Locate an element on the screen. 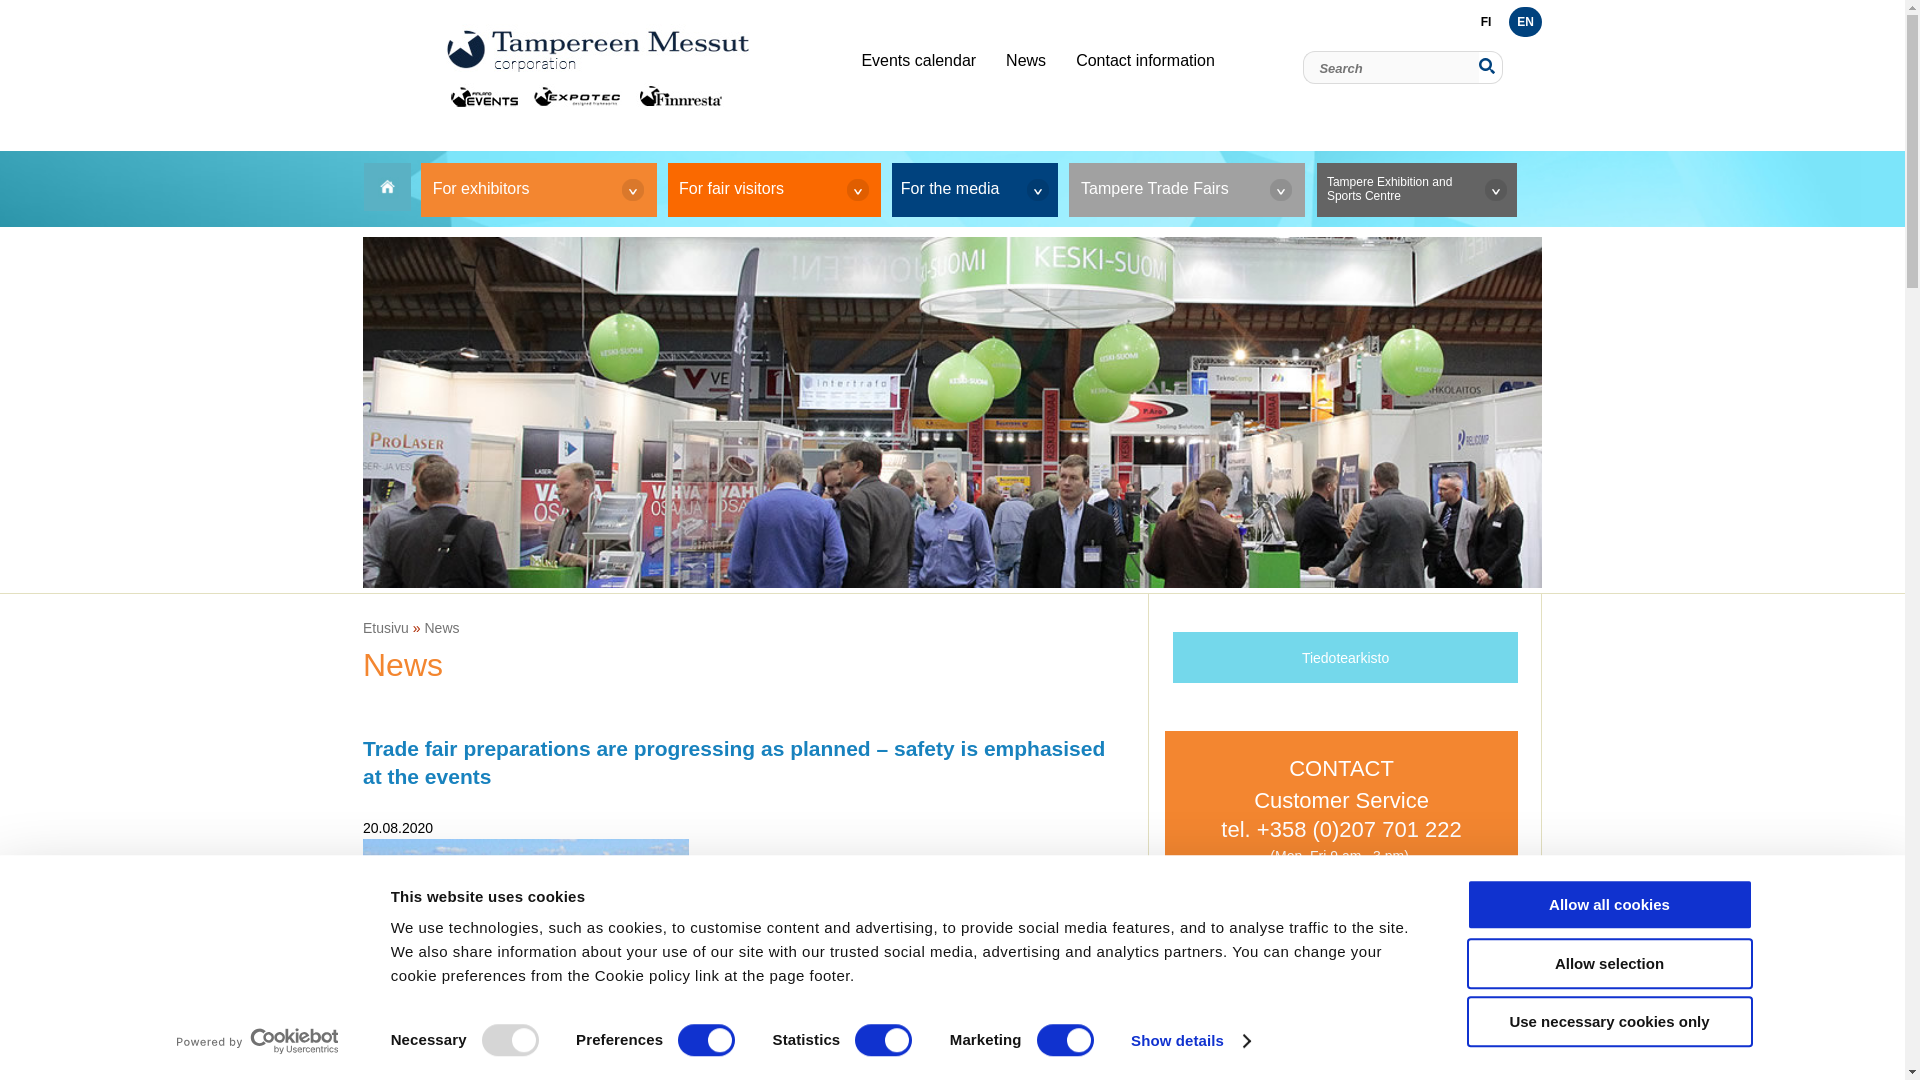 This screenshot has width=1920, height=1080. Contact information is located at coordinates (1146, 60).